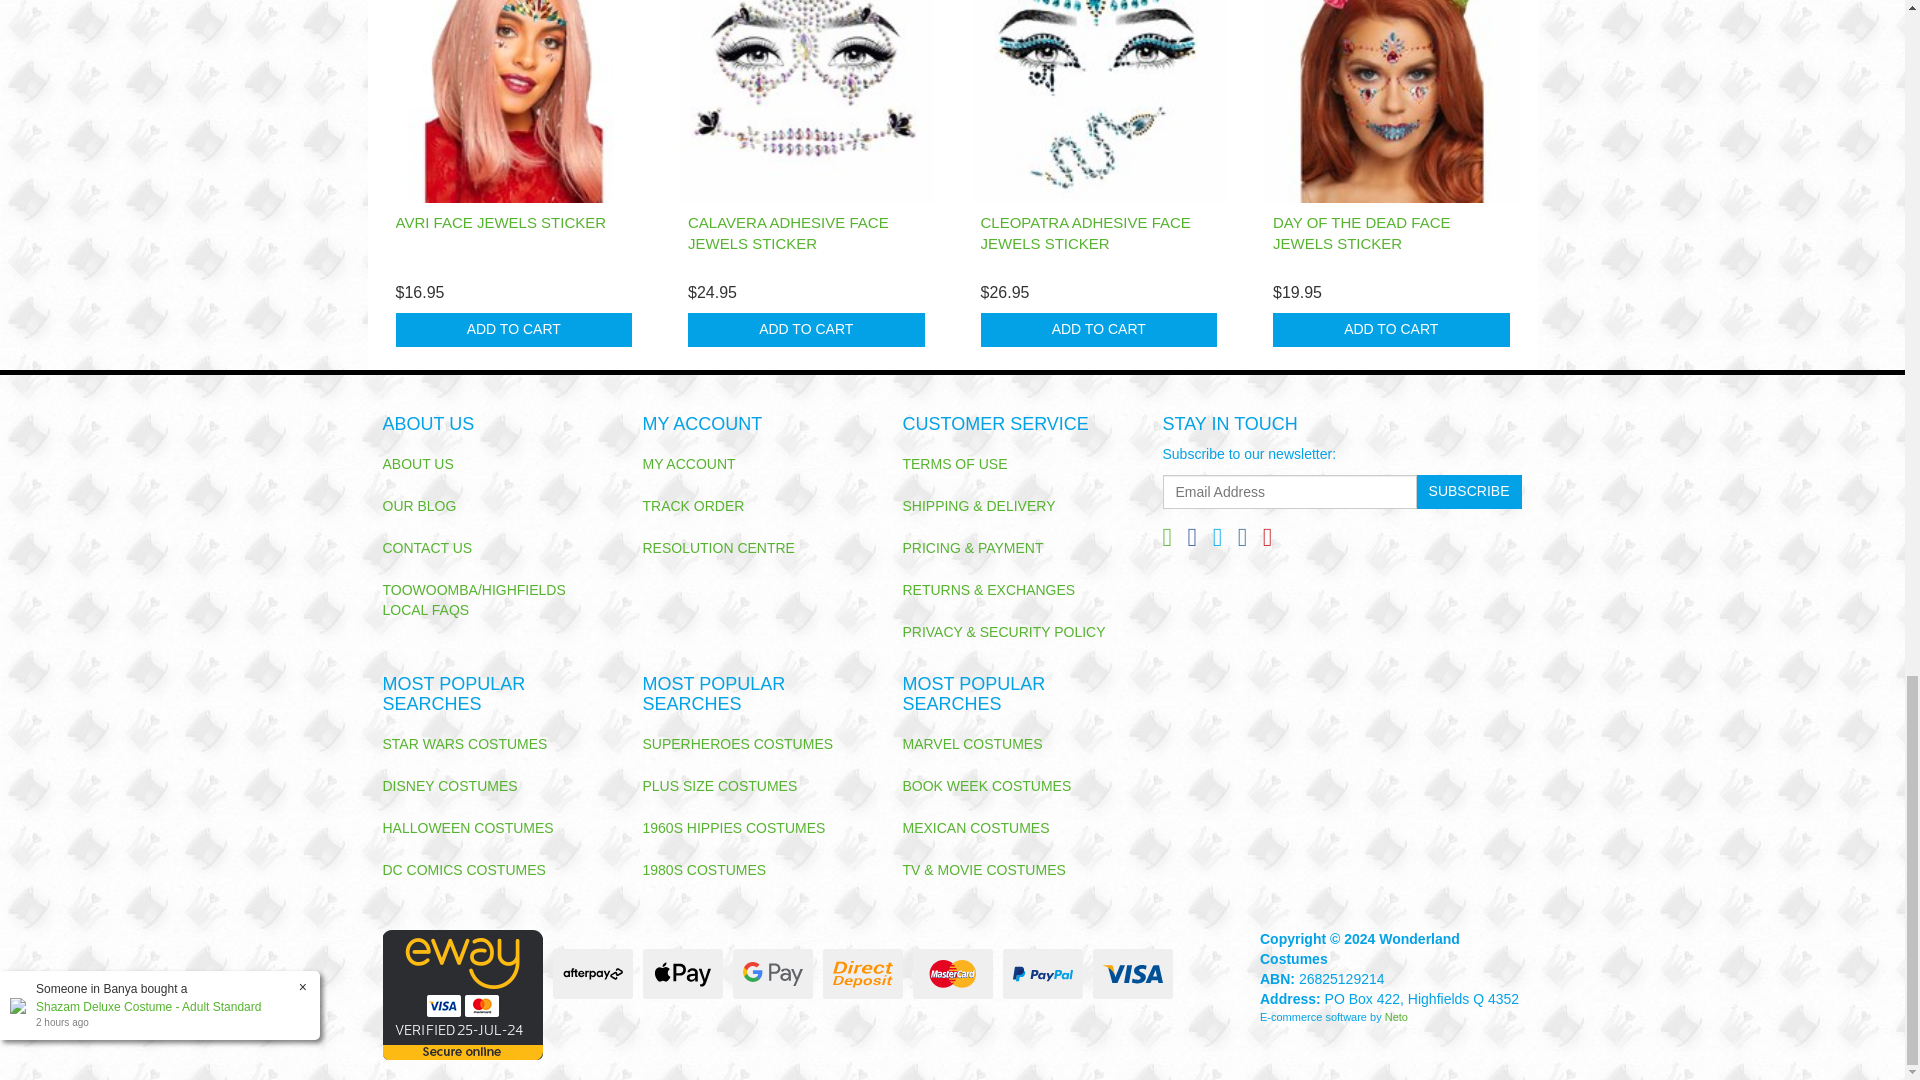 This screenshot has width=1920, height=1080. Describe the element at coordinates (788, 232) in the screenshot. I see `Calavera Adhesive Face Jewels Sticker` at that location.